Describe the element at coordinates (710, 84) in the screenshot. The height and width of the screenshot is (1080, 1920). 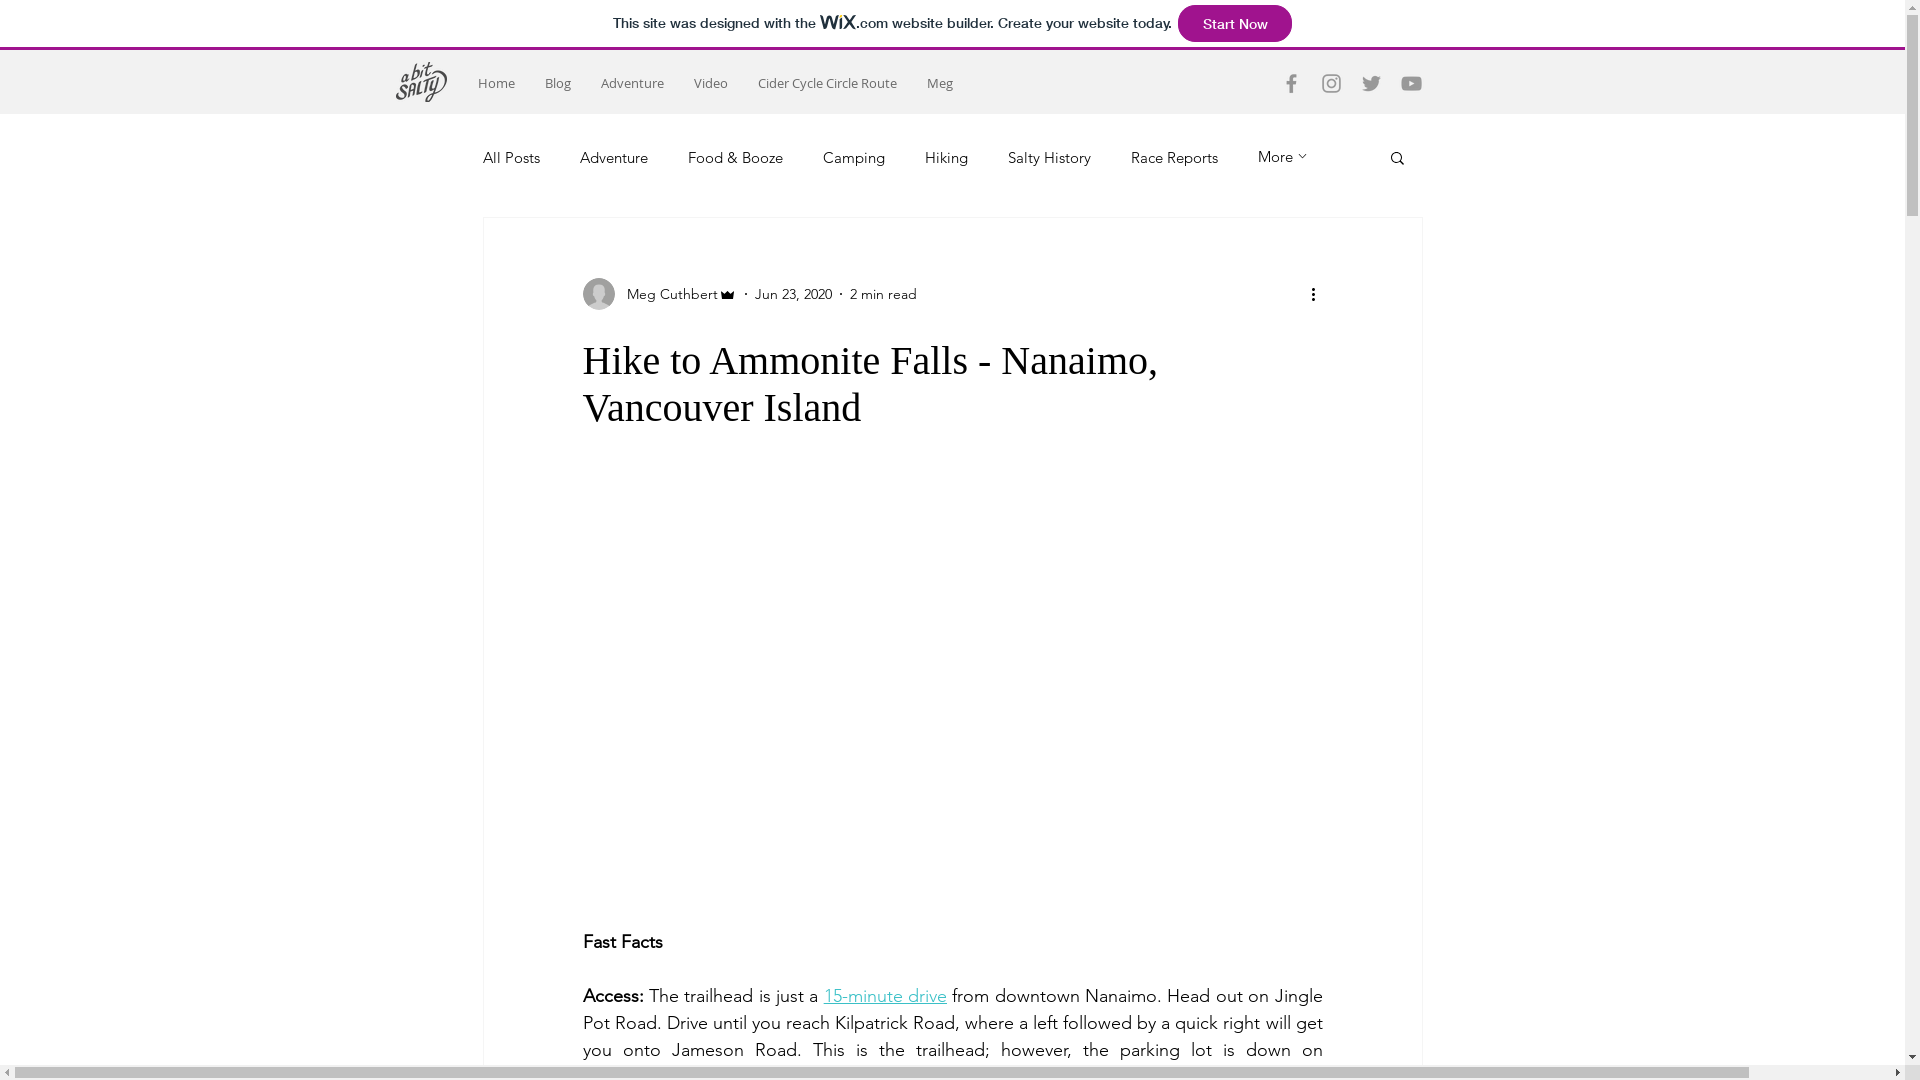
I see `Video` at that location.